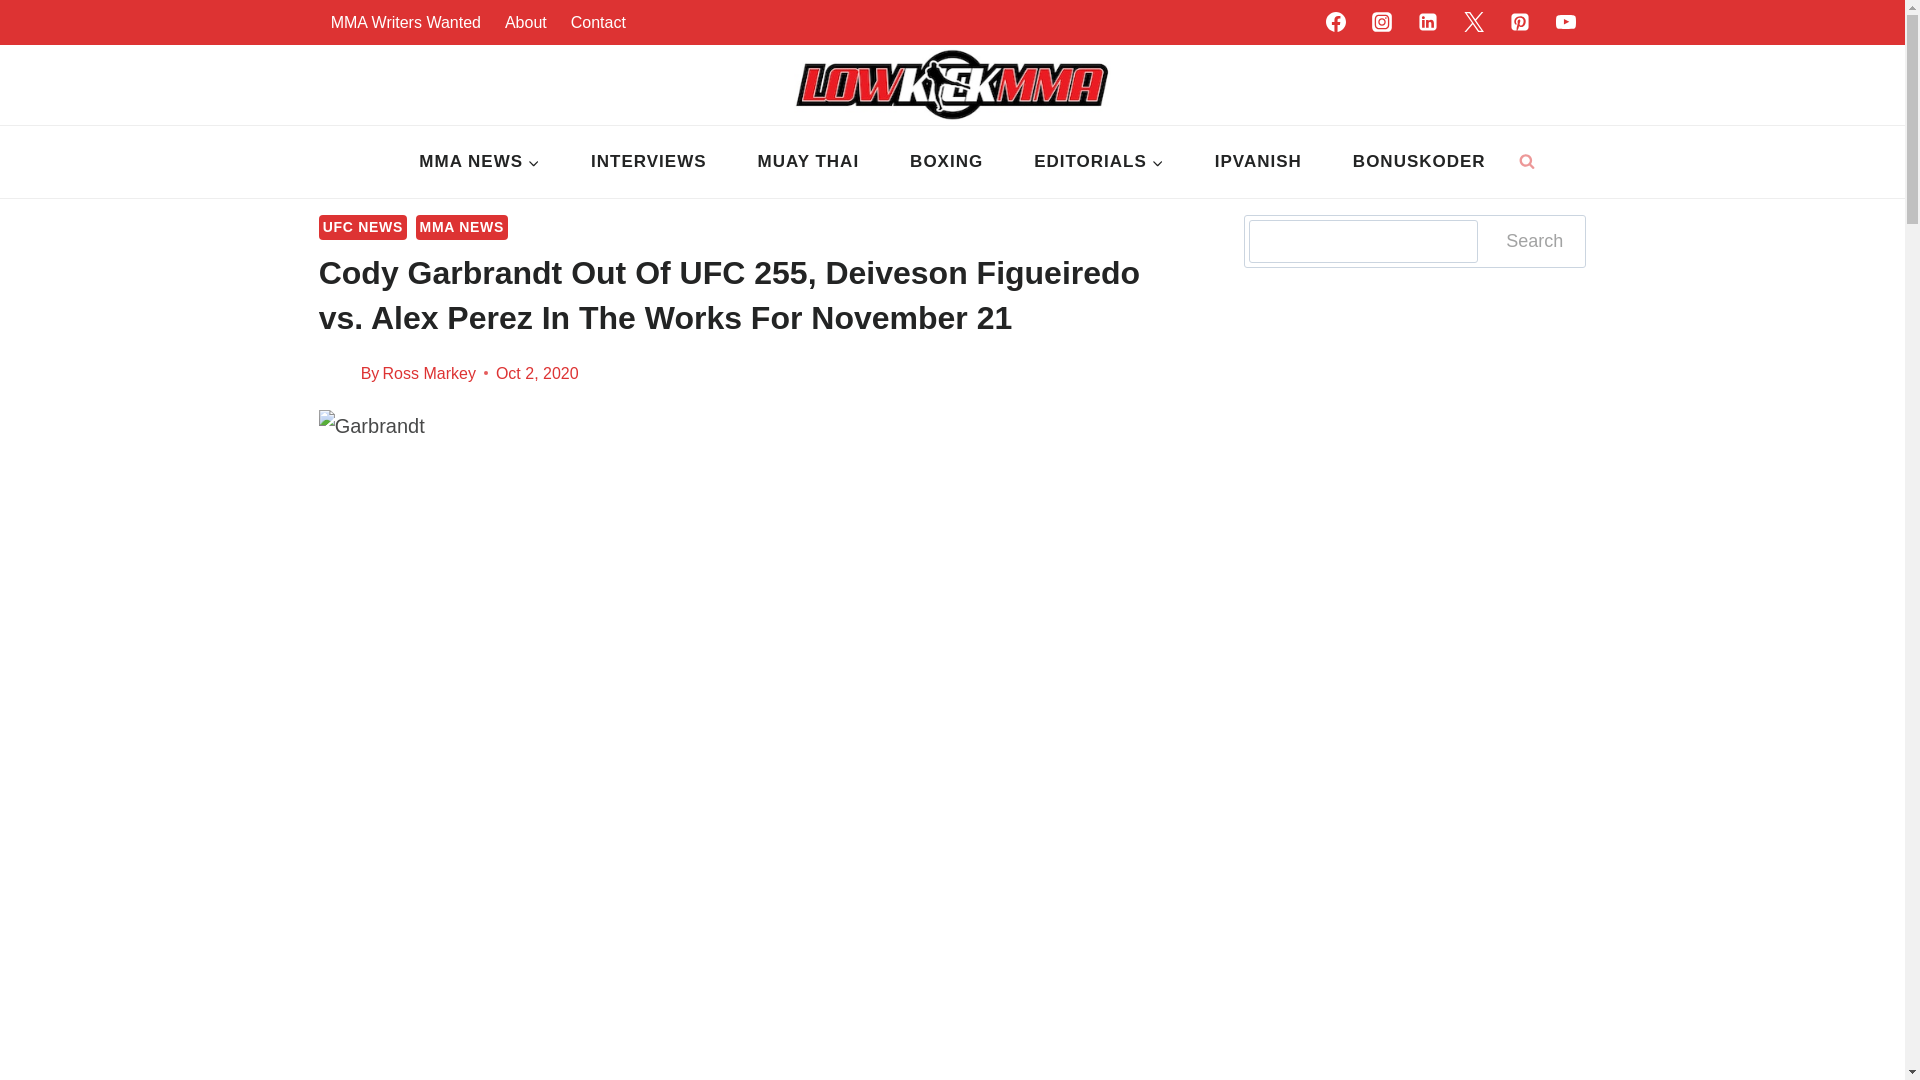 The height and width of the screenshot is (1080, 1920). Describe the element at coordinates (1418, 162) in the screenshot. I see `BONUSKODER` at that location.